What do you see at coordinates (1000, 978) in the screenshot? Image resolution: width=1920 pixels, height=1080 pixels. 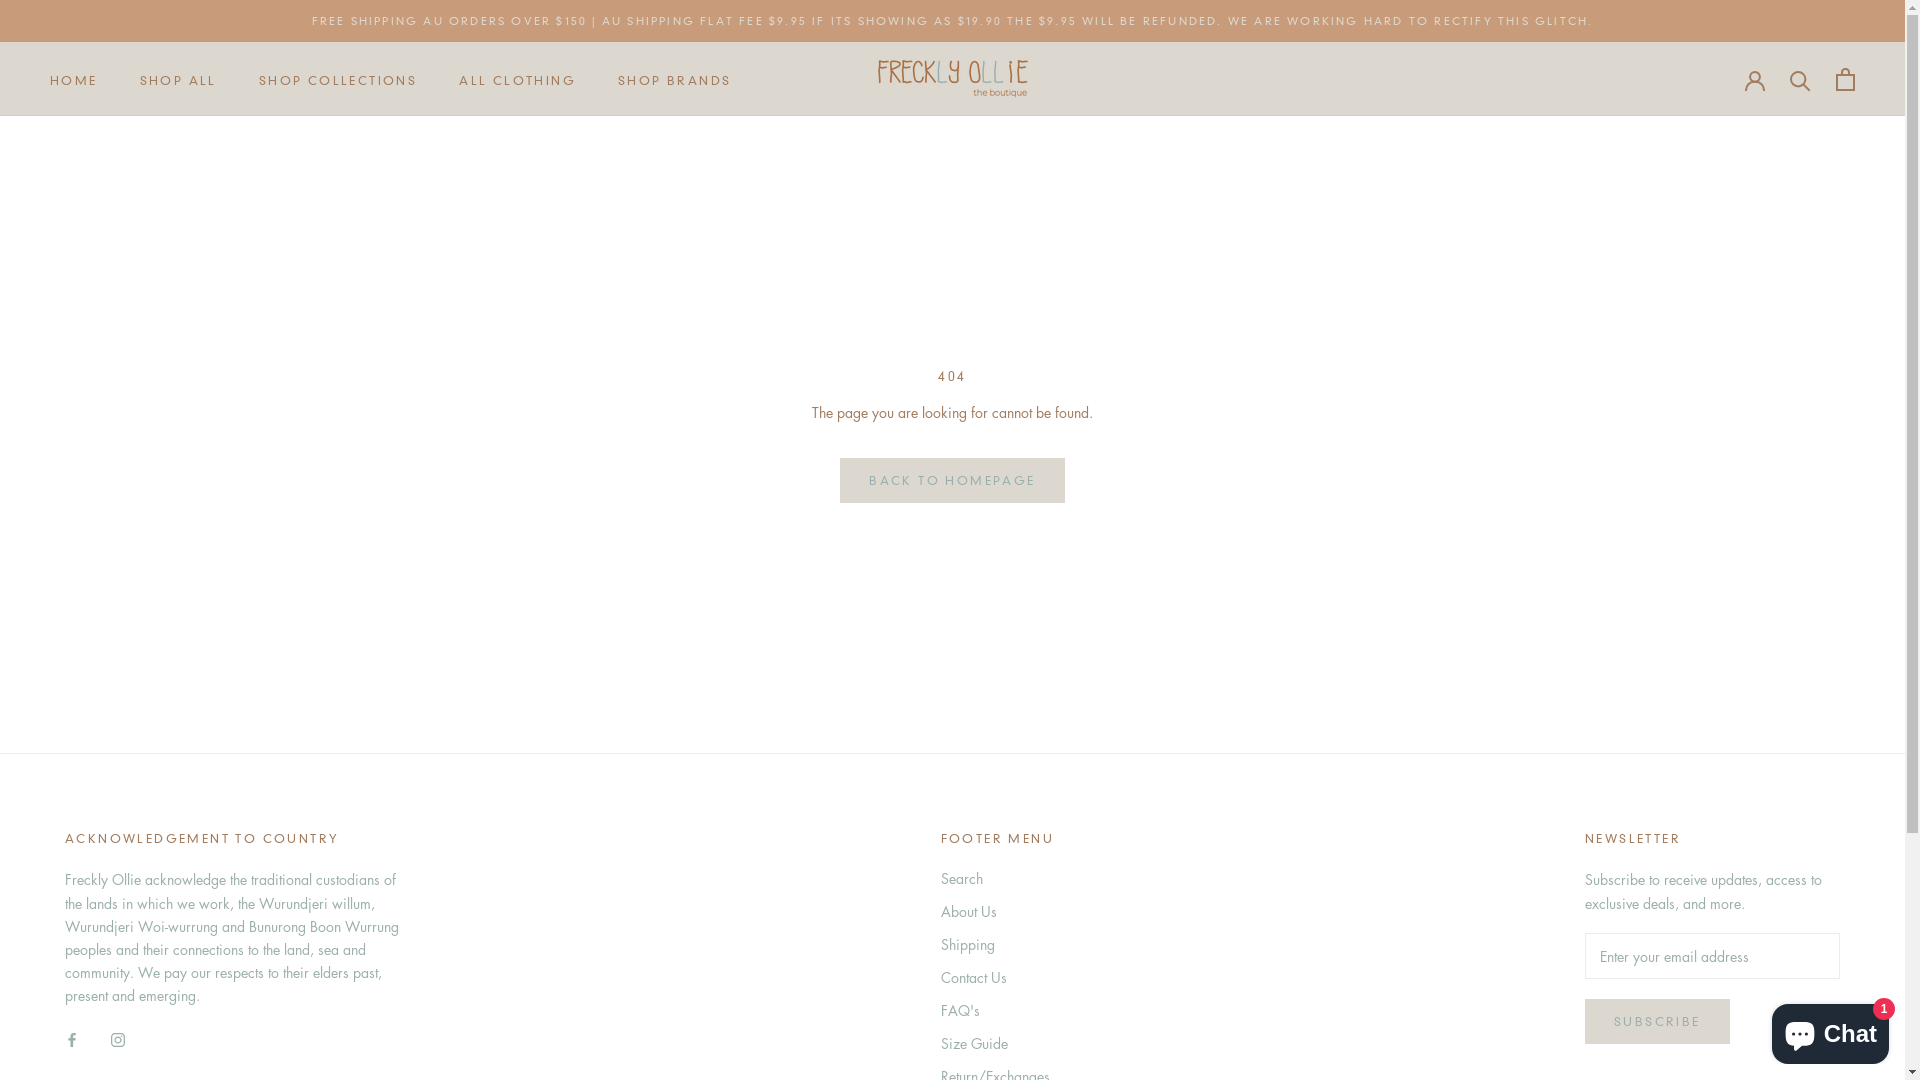 I see `Contact Us` at bounding box center [1000, 978].